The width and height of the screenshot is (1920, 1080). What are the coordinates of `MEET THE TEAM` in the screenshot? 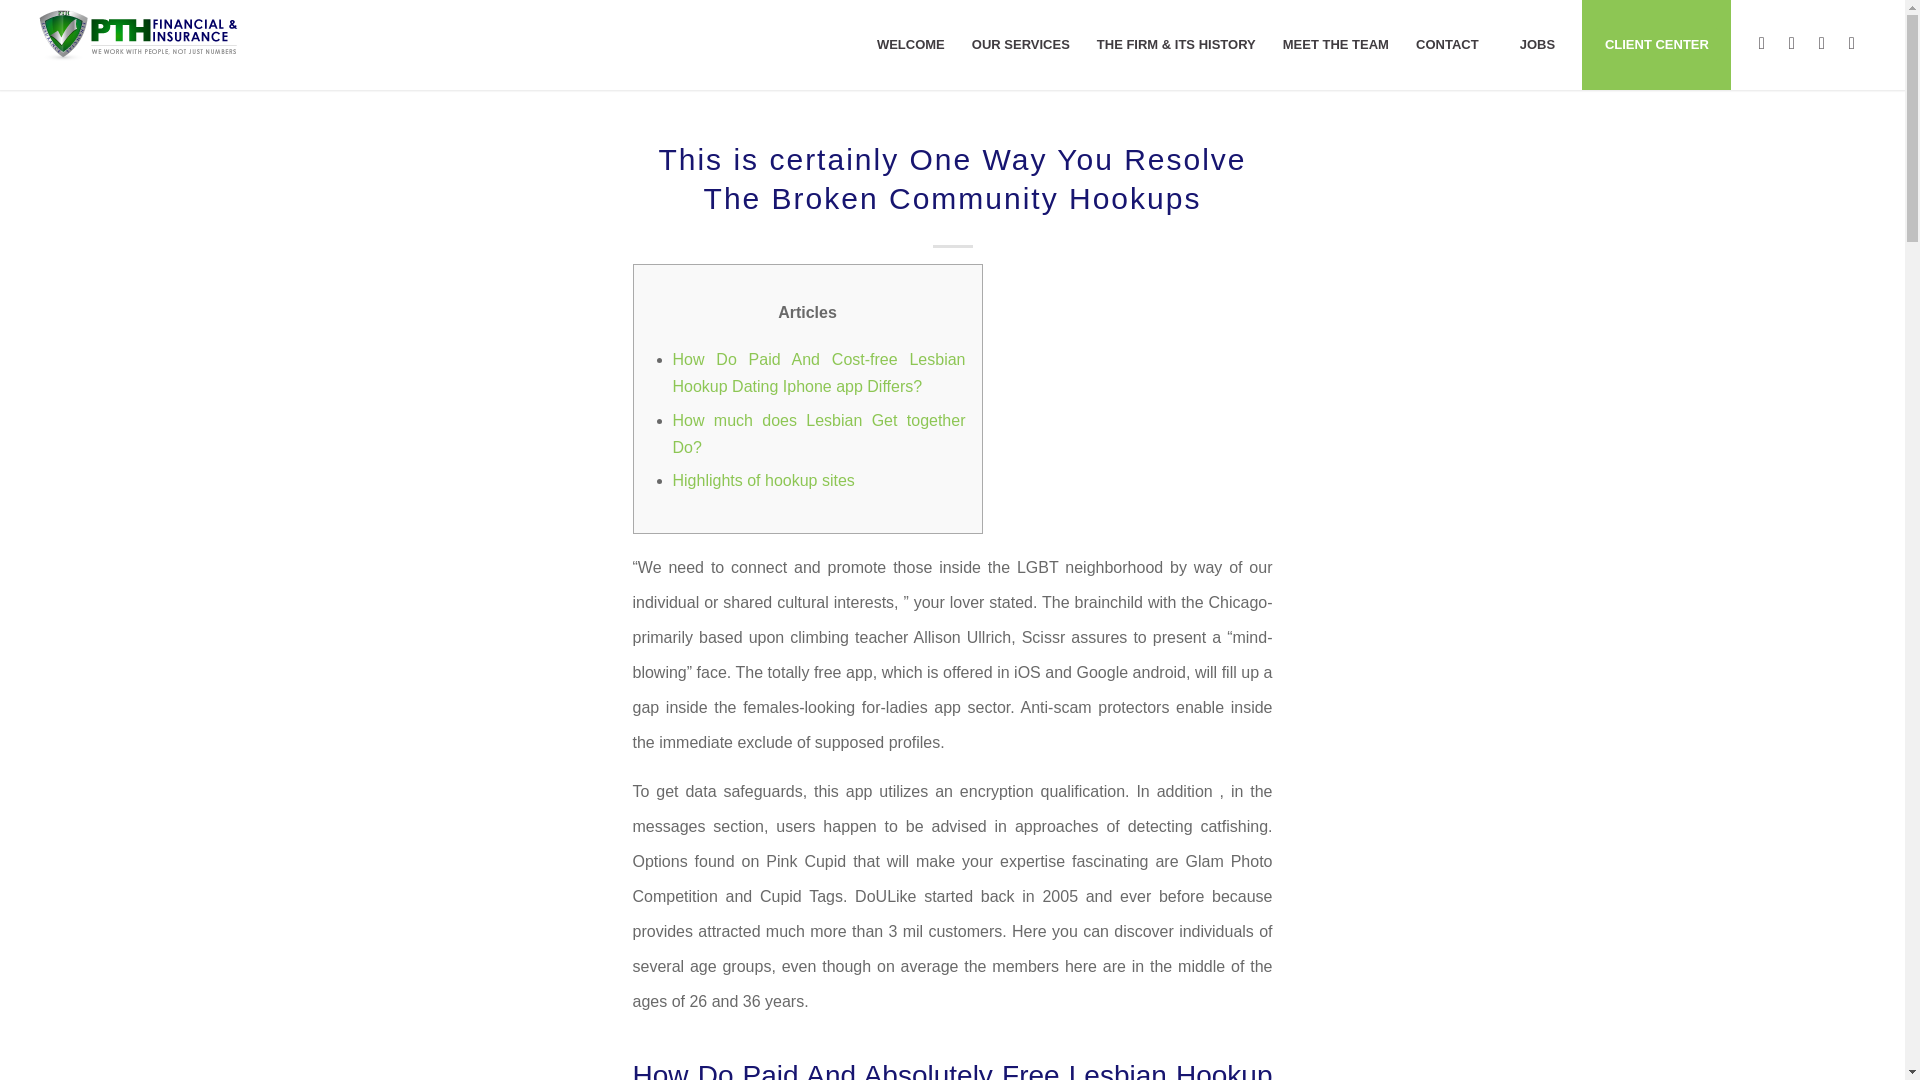 It's located at (1335, 44).